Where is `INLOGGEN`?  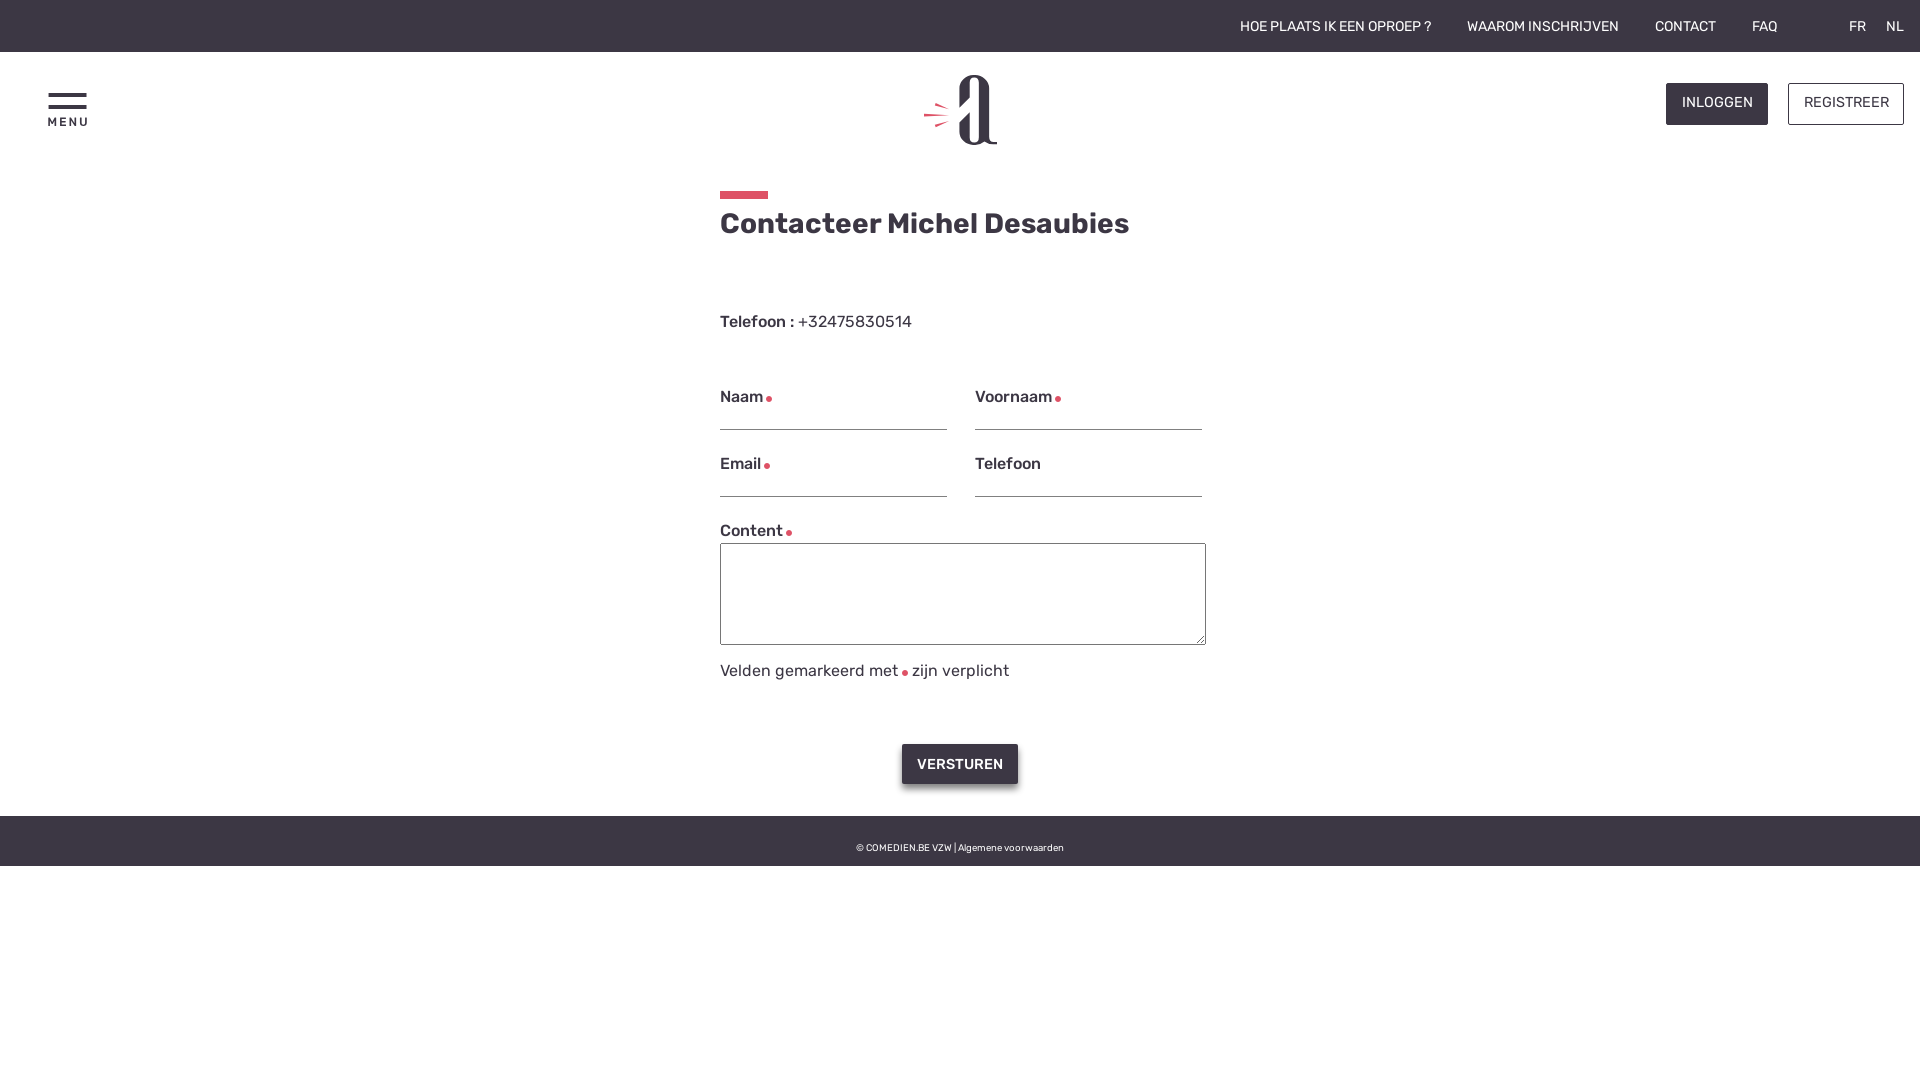
INLOGGEN is located at coordinates (1717, 104).